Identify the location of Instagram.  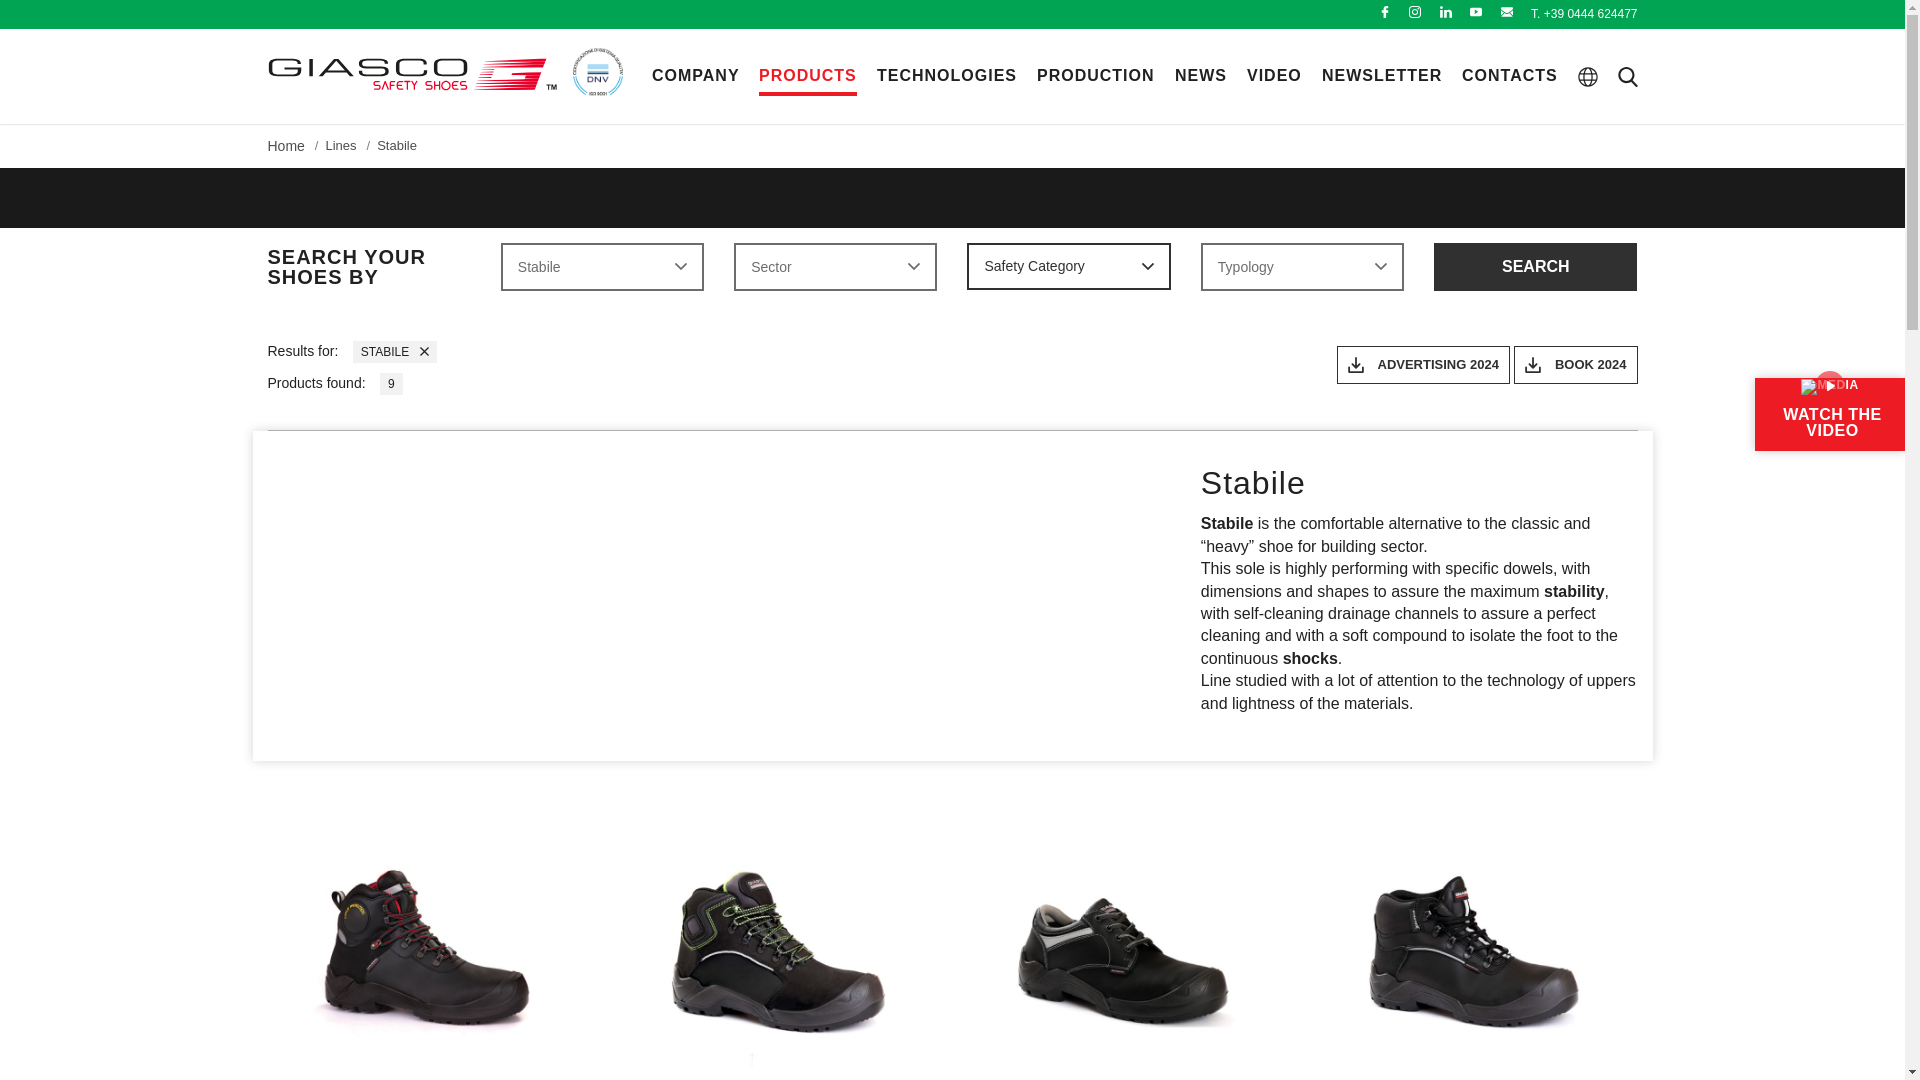
(1414, 12).